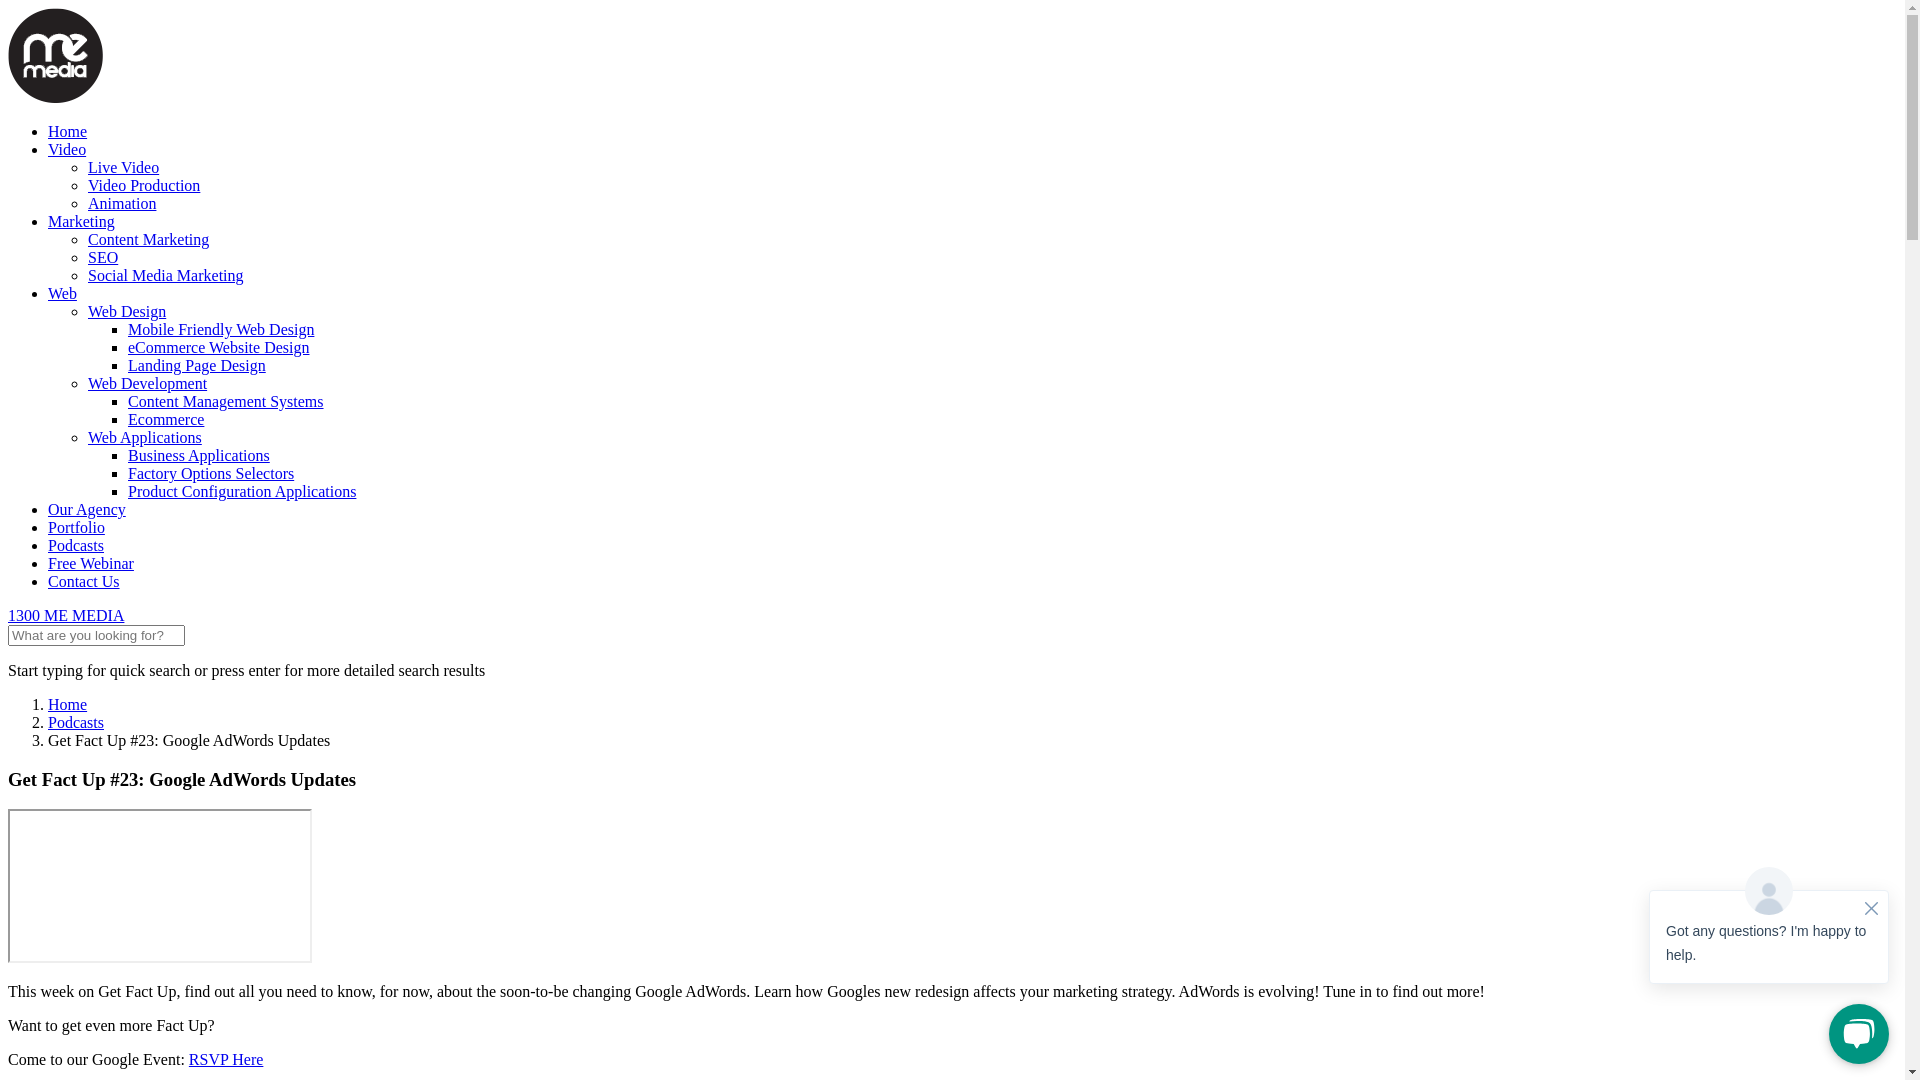 The height and width of the screenshot is (1080, 1920). What do you see at coordinates (226, 1060) in the screenshot?
I see `RSVP Here` at bounding box center [226, 1060].